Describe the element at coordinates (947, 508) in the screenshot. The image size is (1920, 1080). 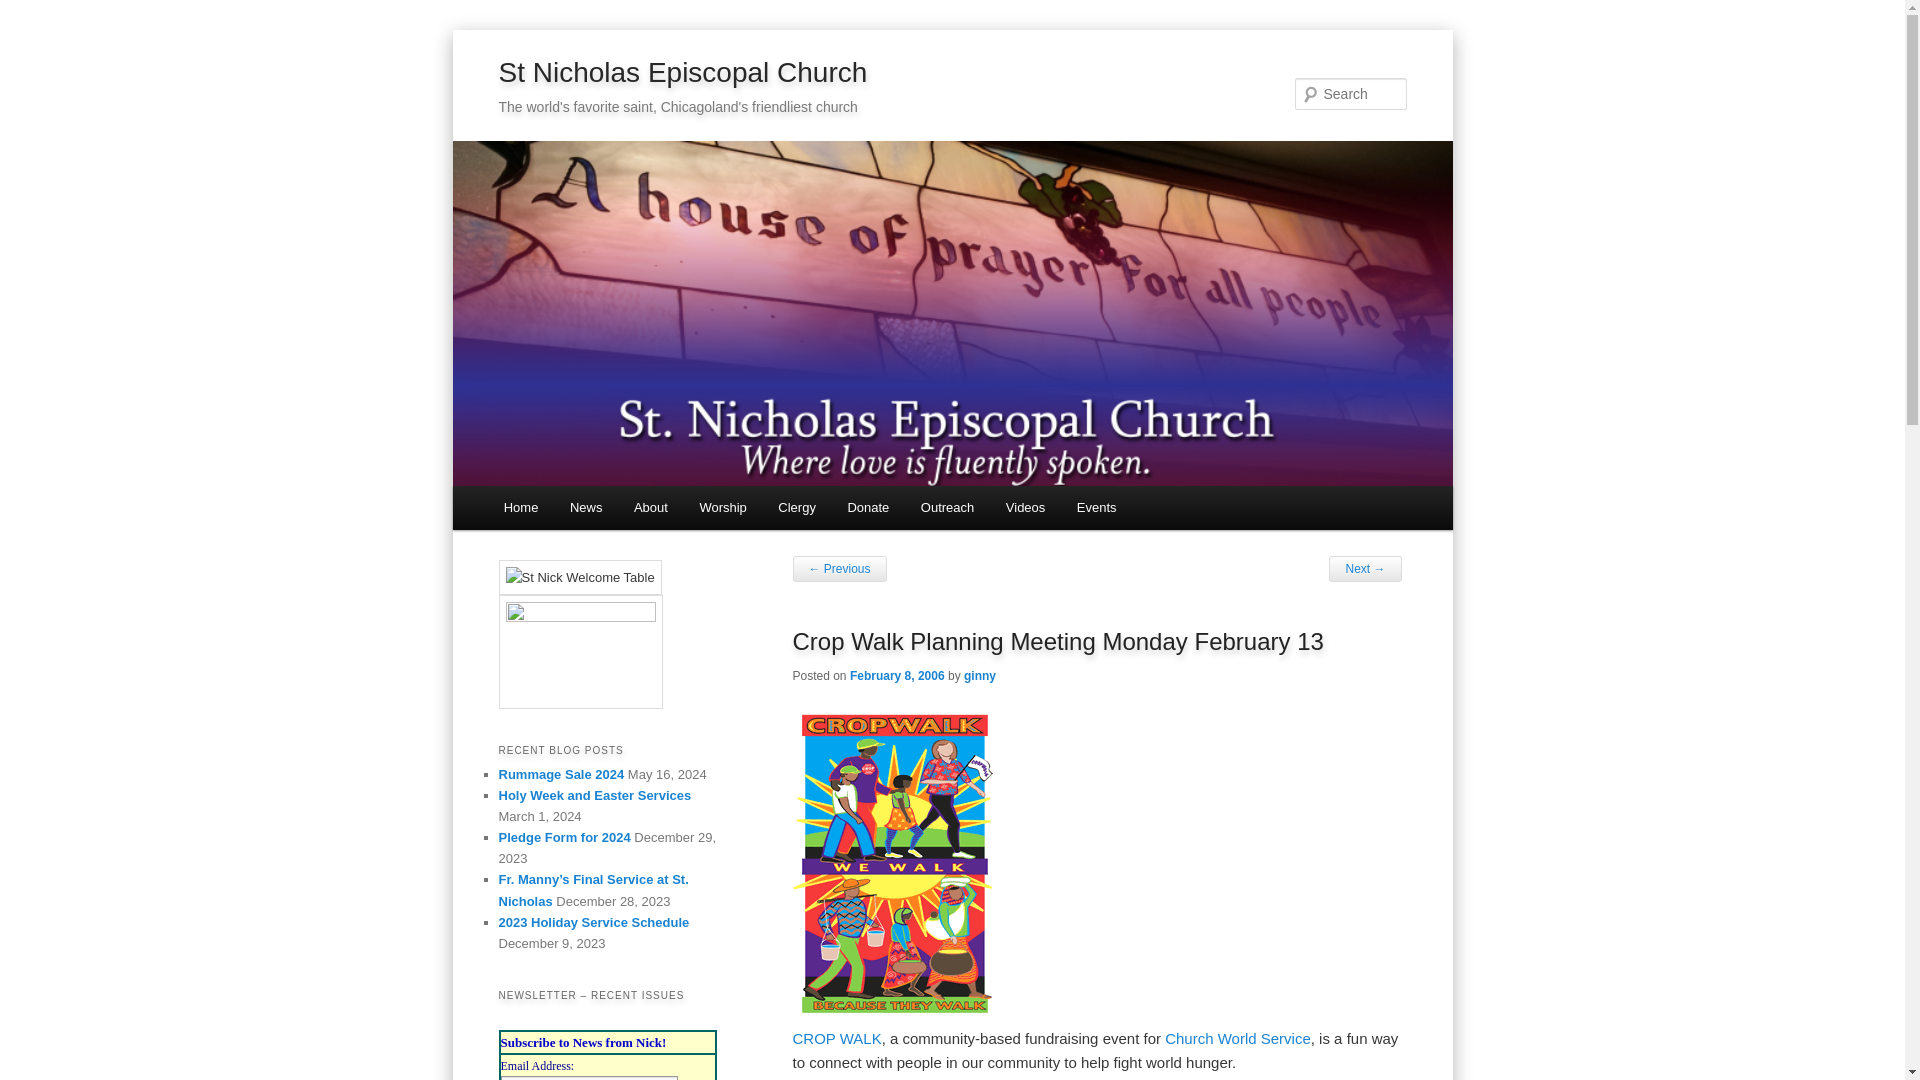
I see `The Community of St Nicholas Reaching Out` at that location.